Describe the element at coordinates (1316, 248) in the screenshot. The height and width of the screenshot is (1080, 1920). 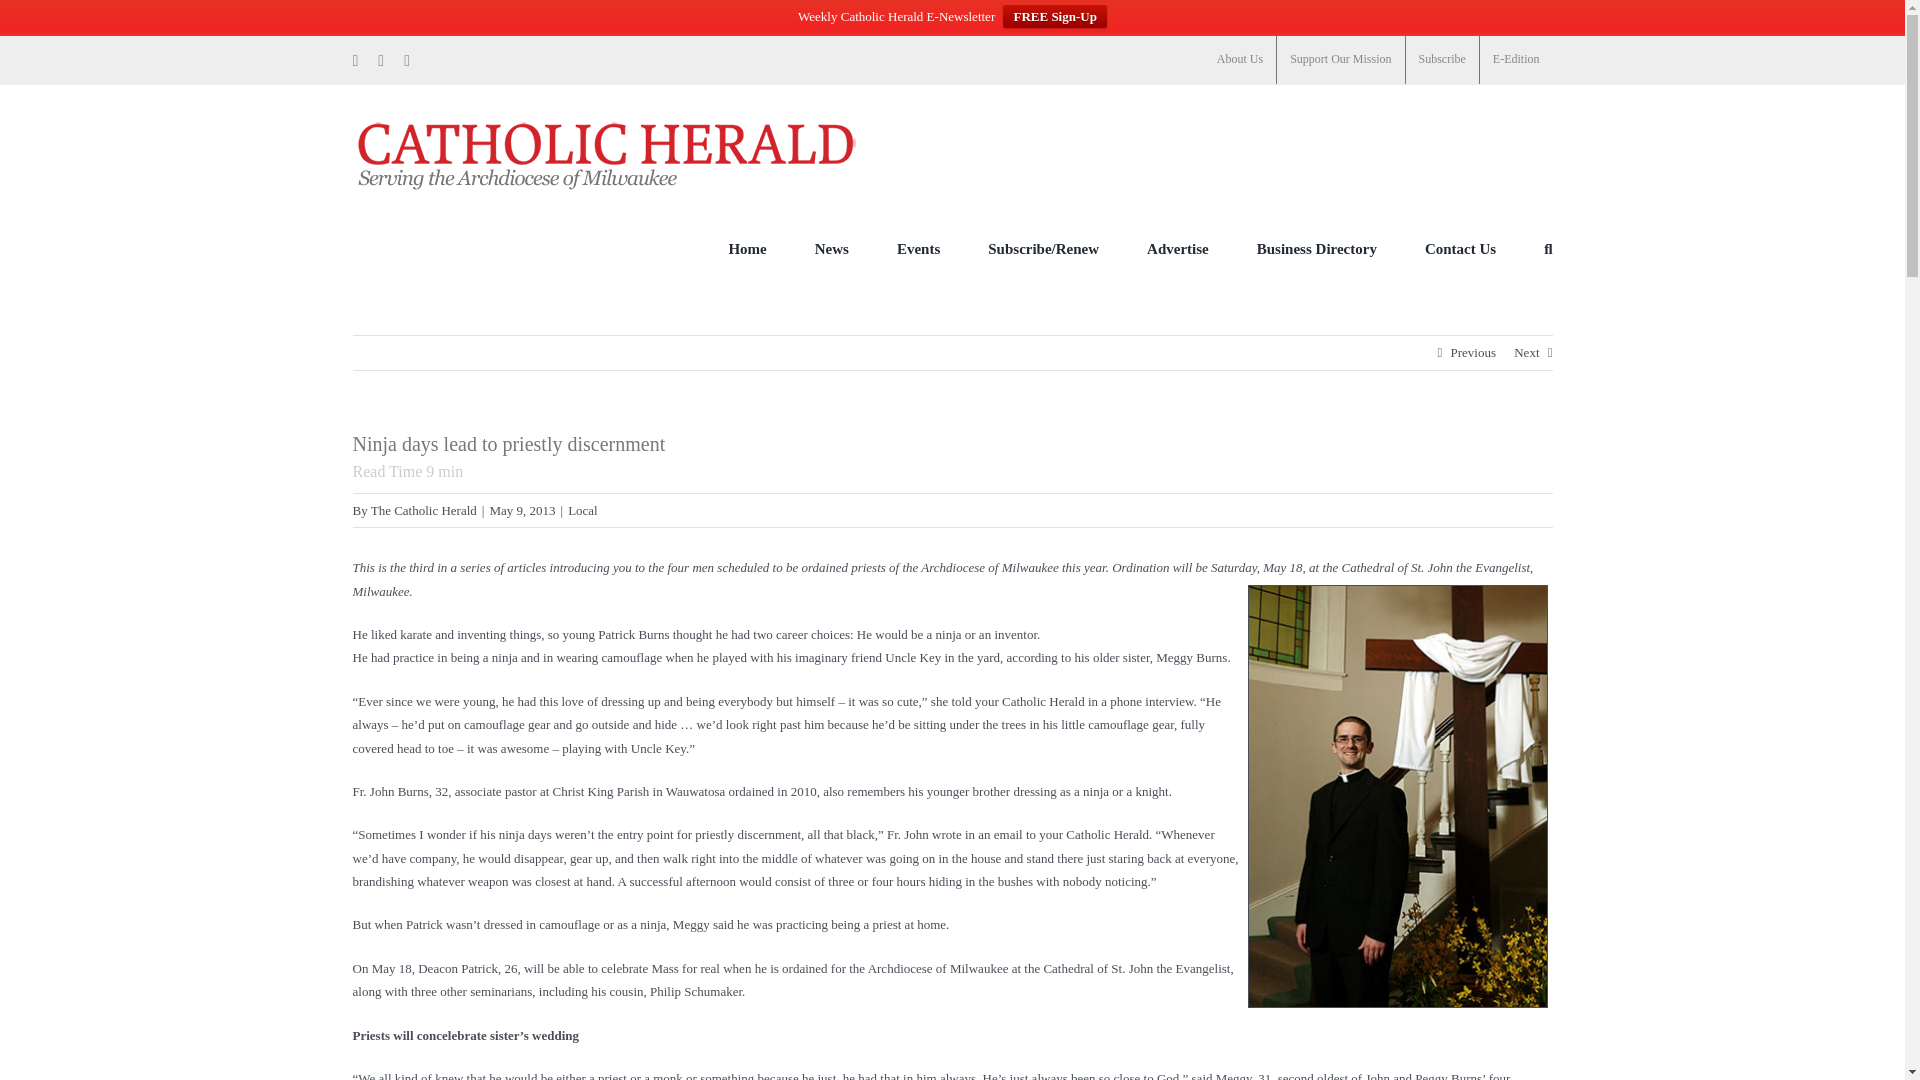
I see `Business Directory` at that location.